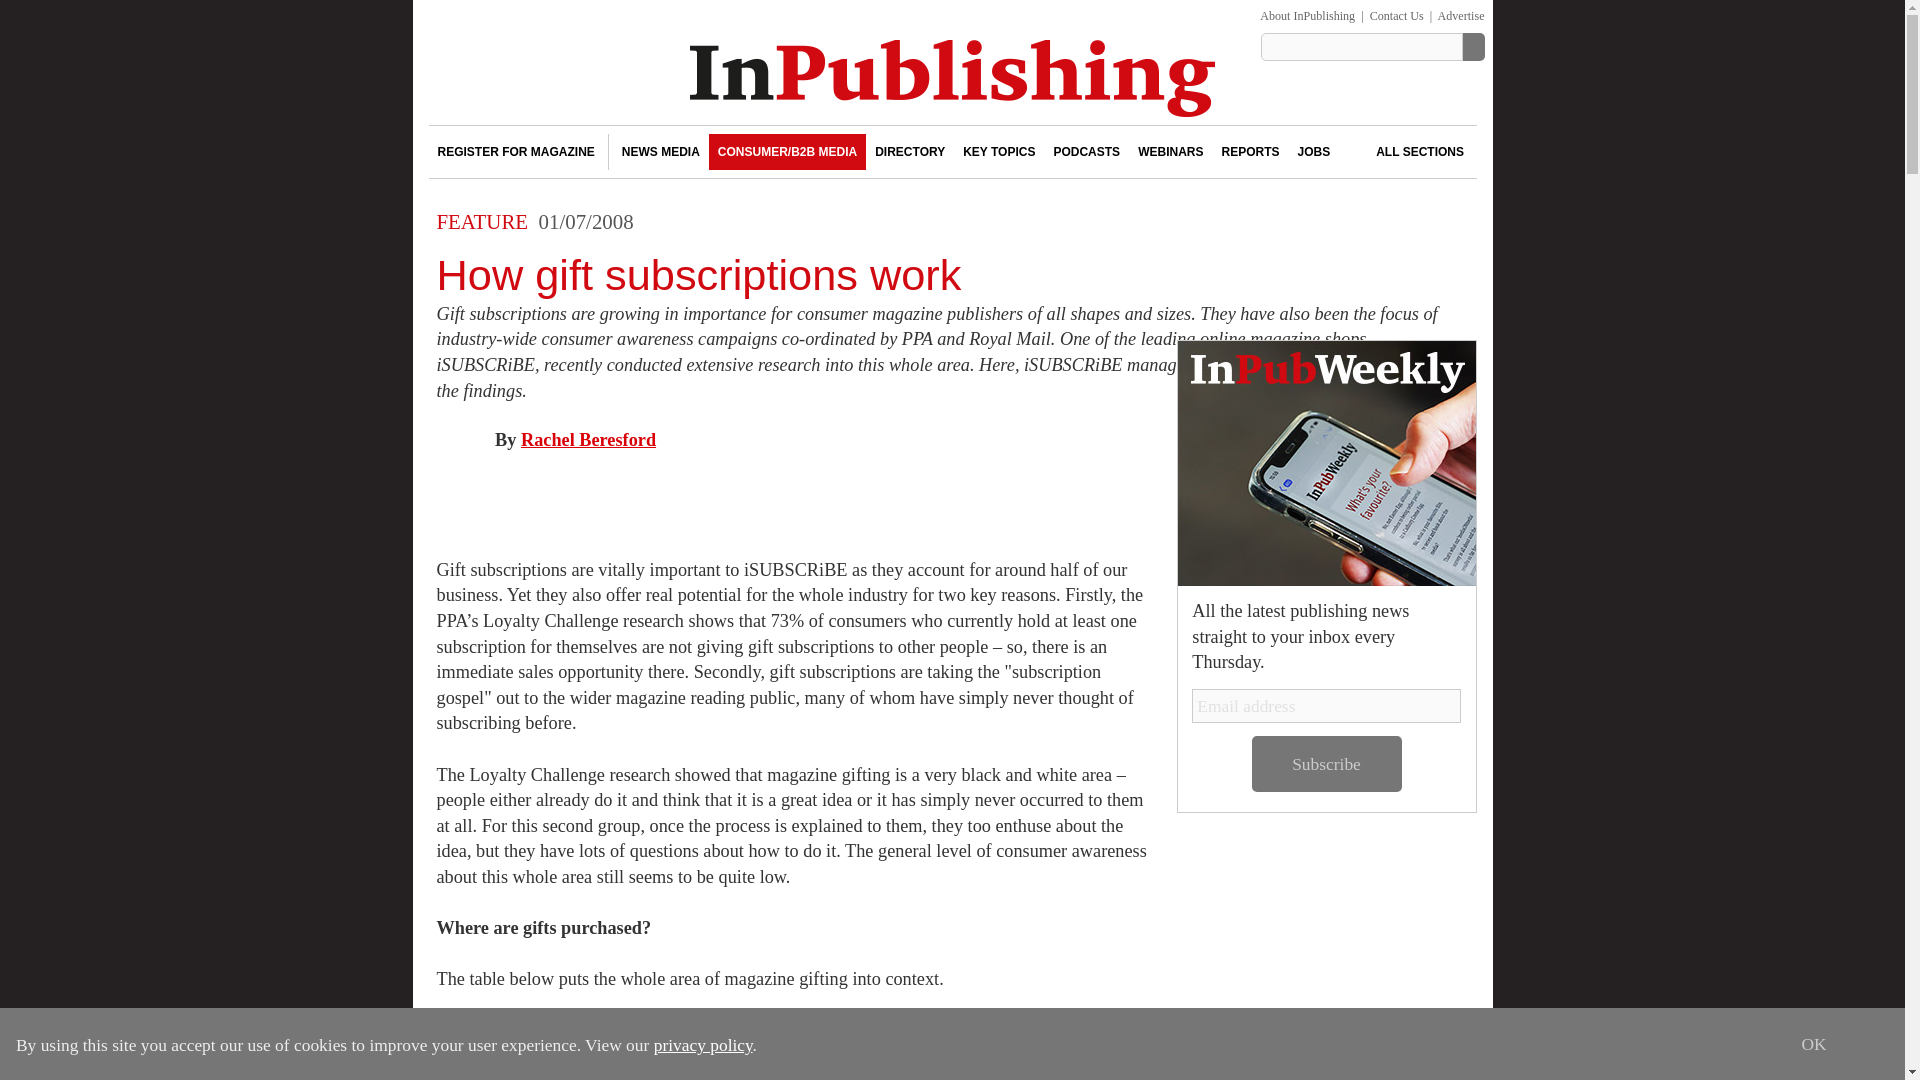 This screenshot has height=1080, width=1920. I want to click on PODCASTS, so click(1086, 151).